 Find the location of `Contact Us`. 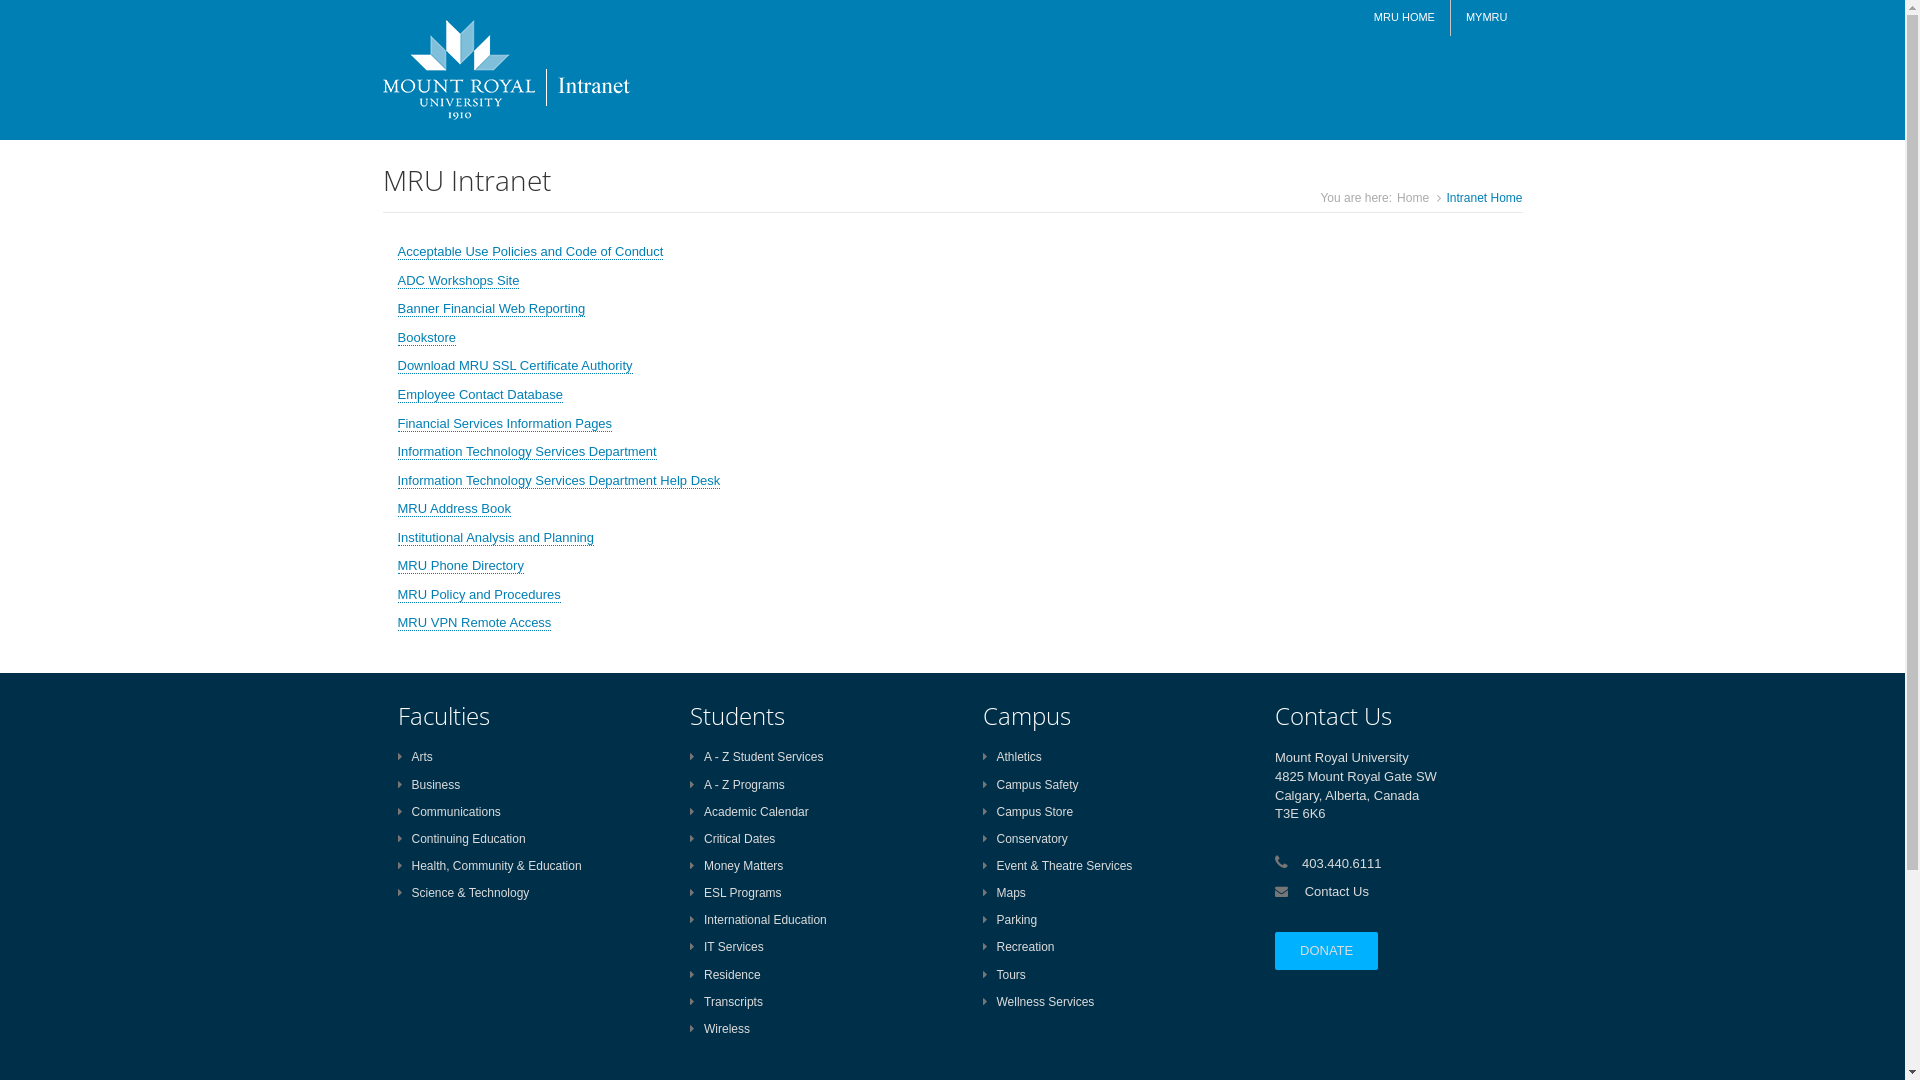

Contact Us is located at coordinates (1337, 892).